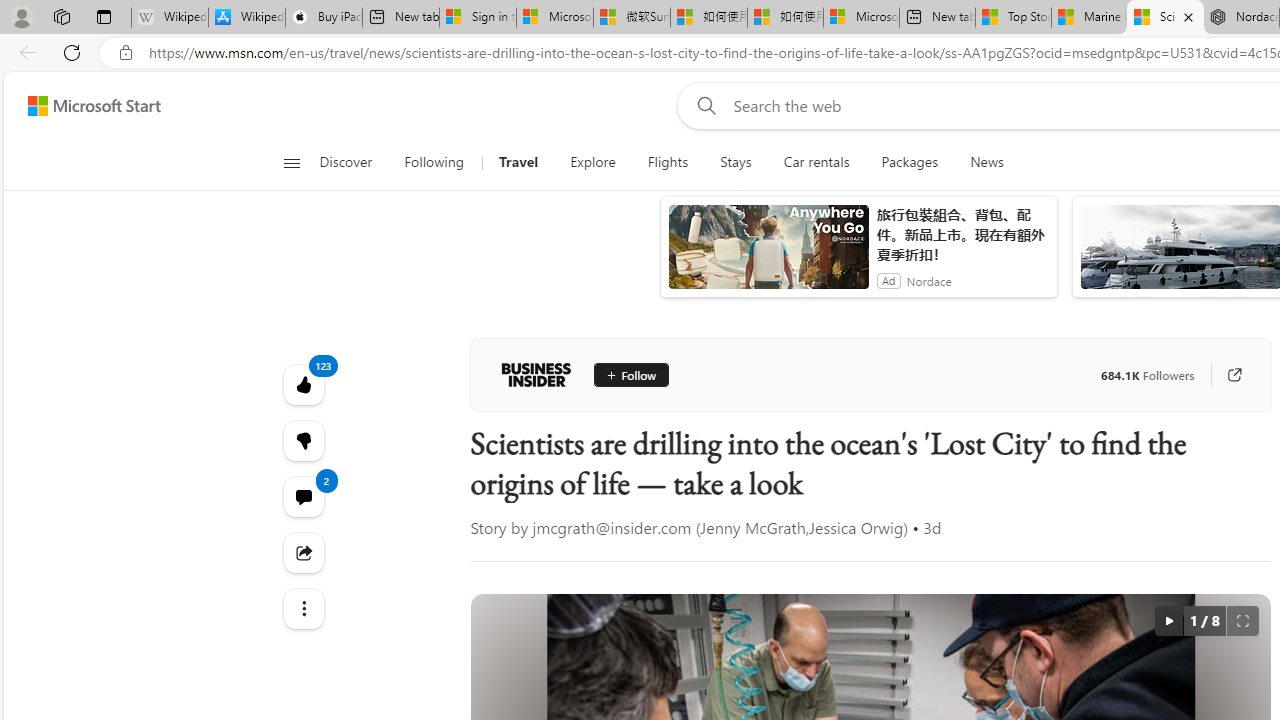 This screenshot has width=1280, height=720. I want to click on News, so click(986, 162).